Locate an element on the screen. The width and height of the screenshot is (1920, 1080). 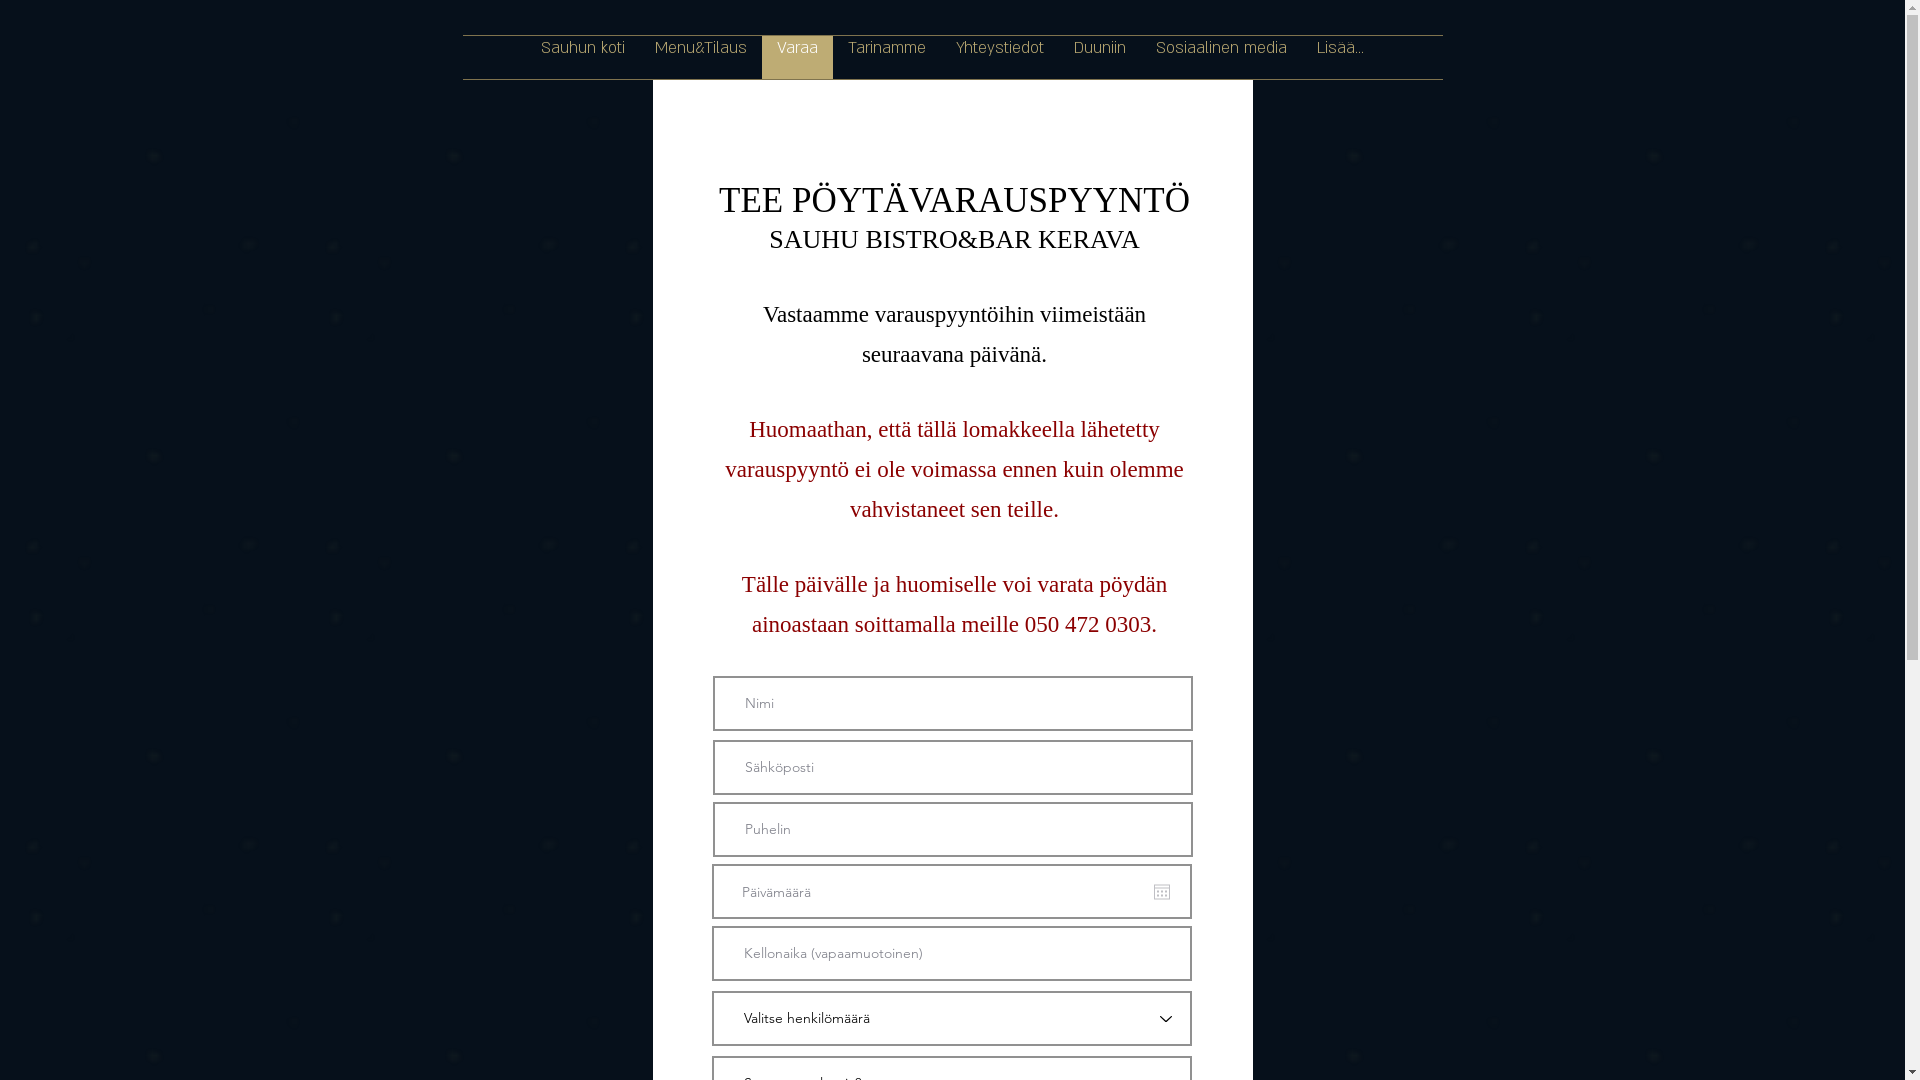
Tarinamme is located at coordinates (887, 58).